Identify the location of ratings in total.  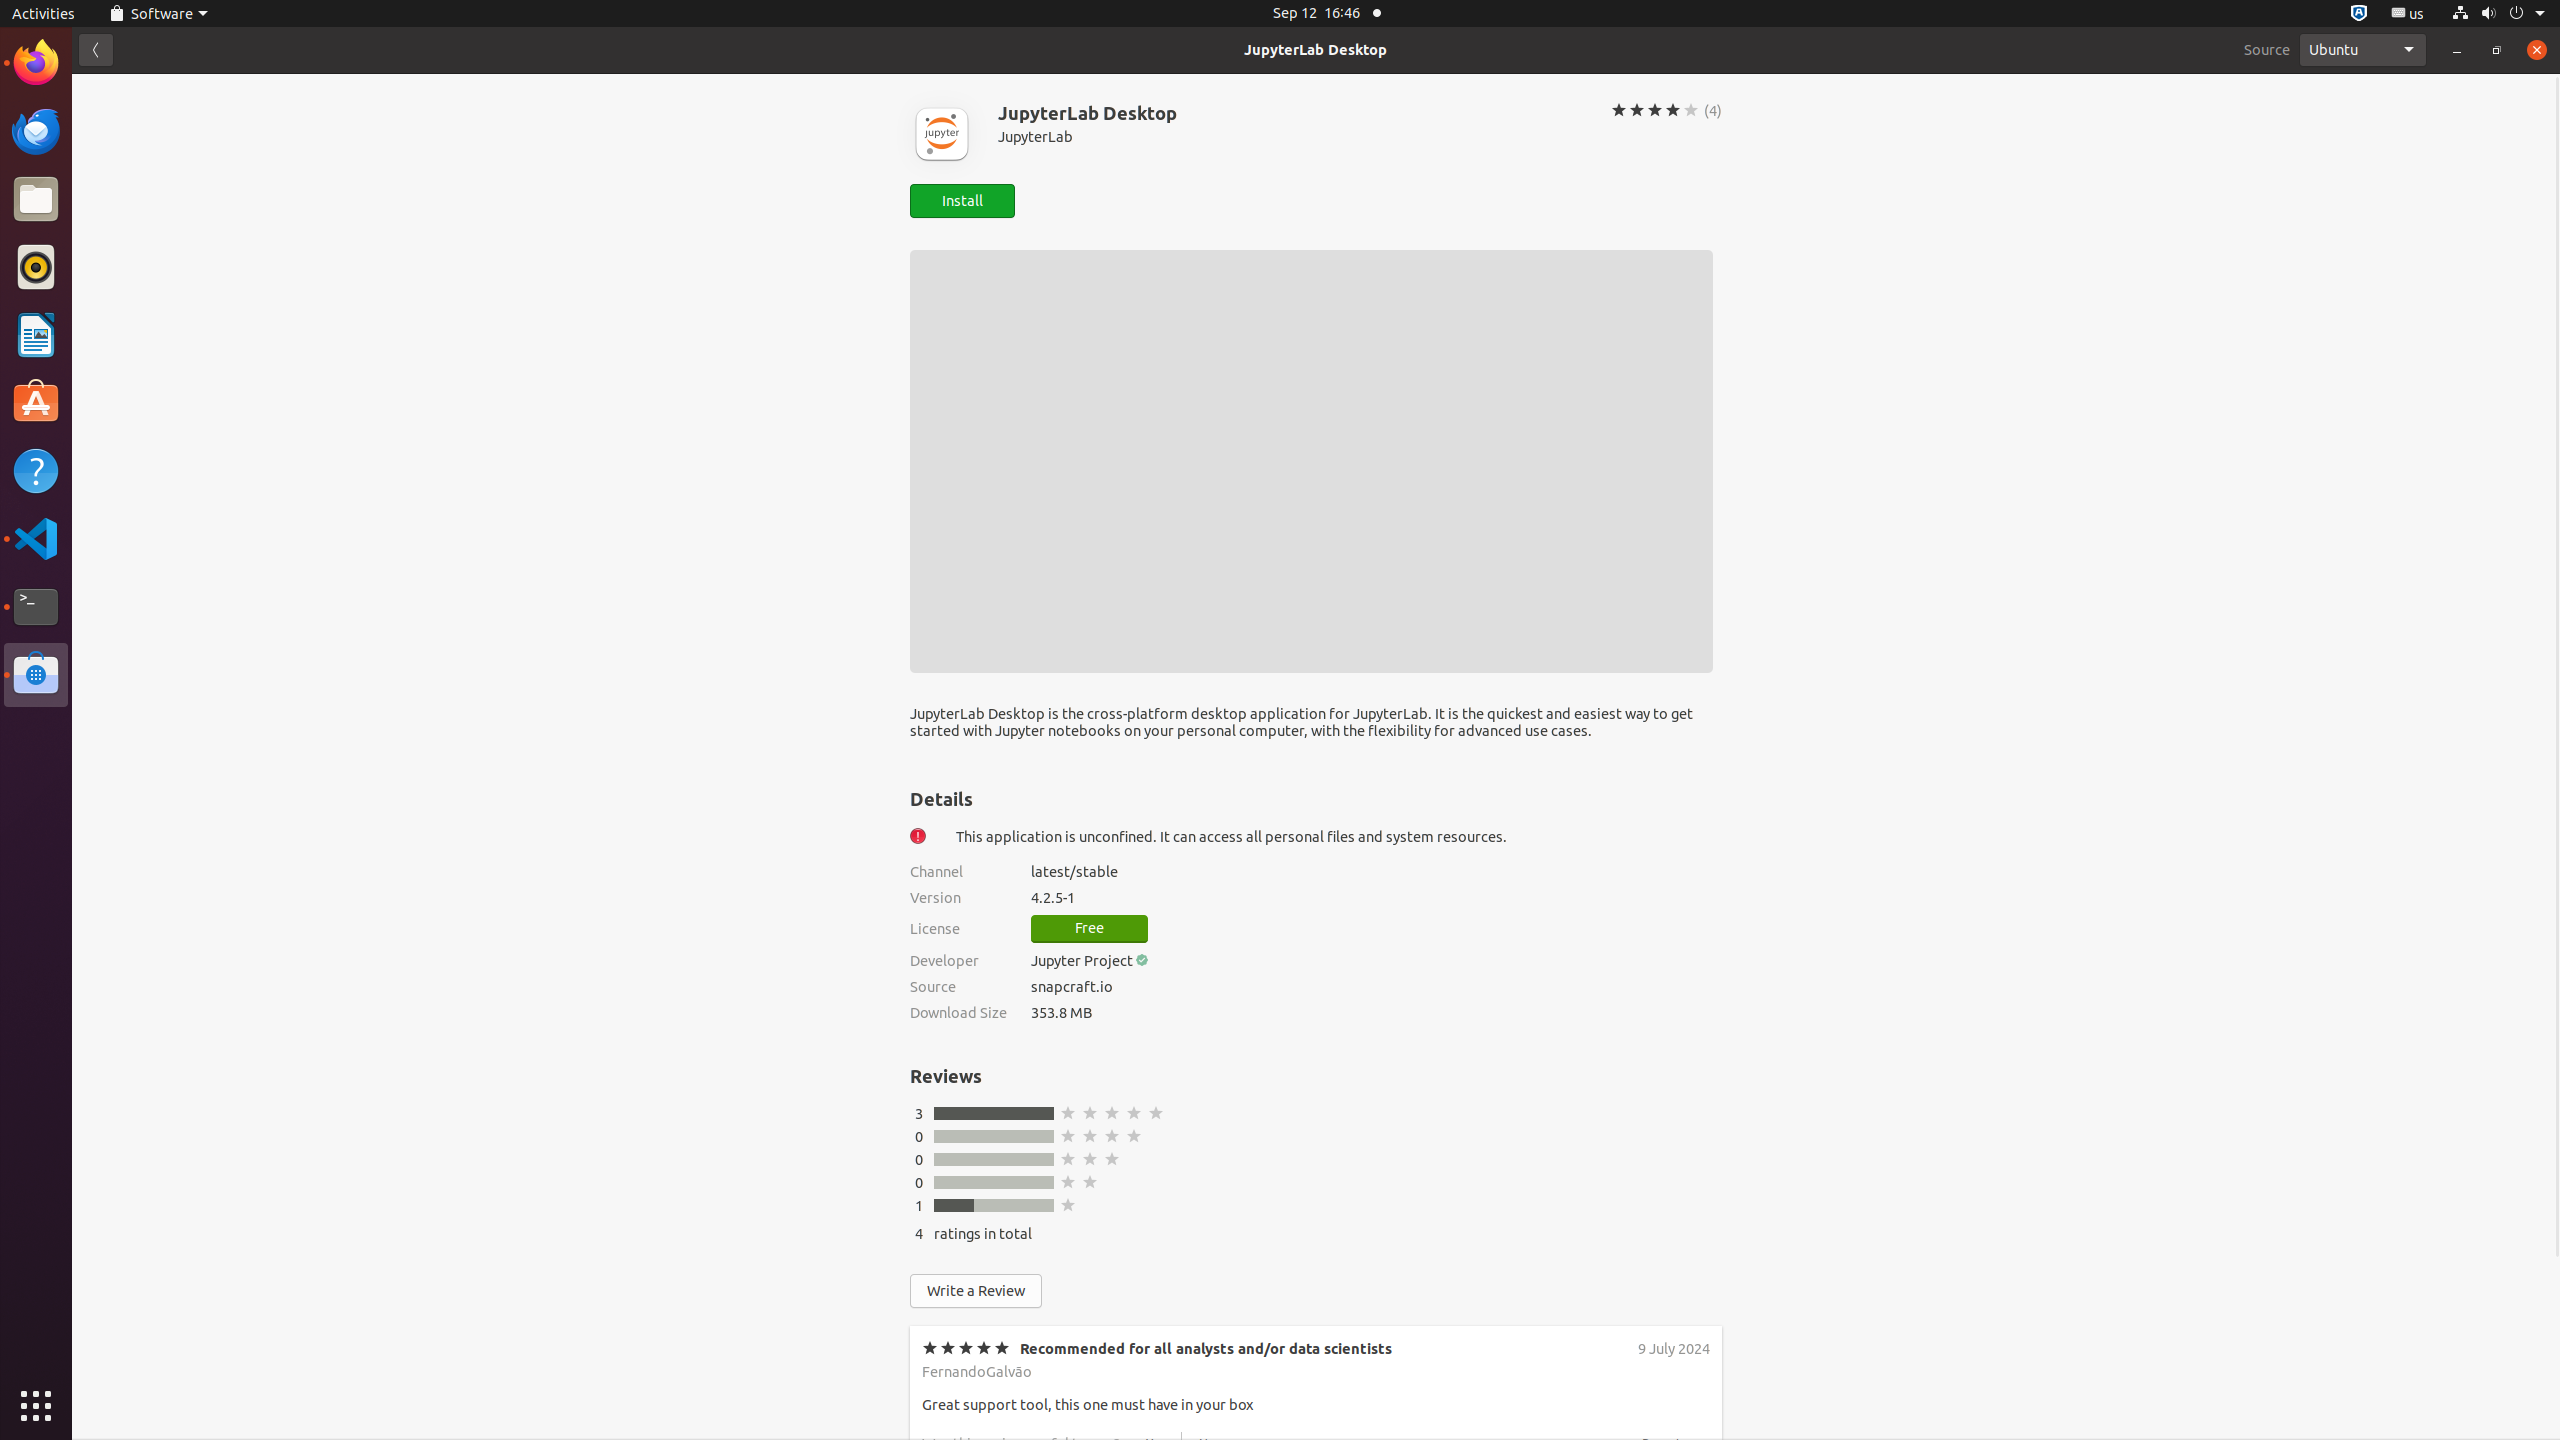
(983, 1234).